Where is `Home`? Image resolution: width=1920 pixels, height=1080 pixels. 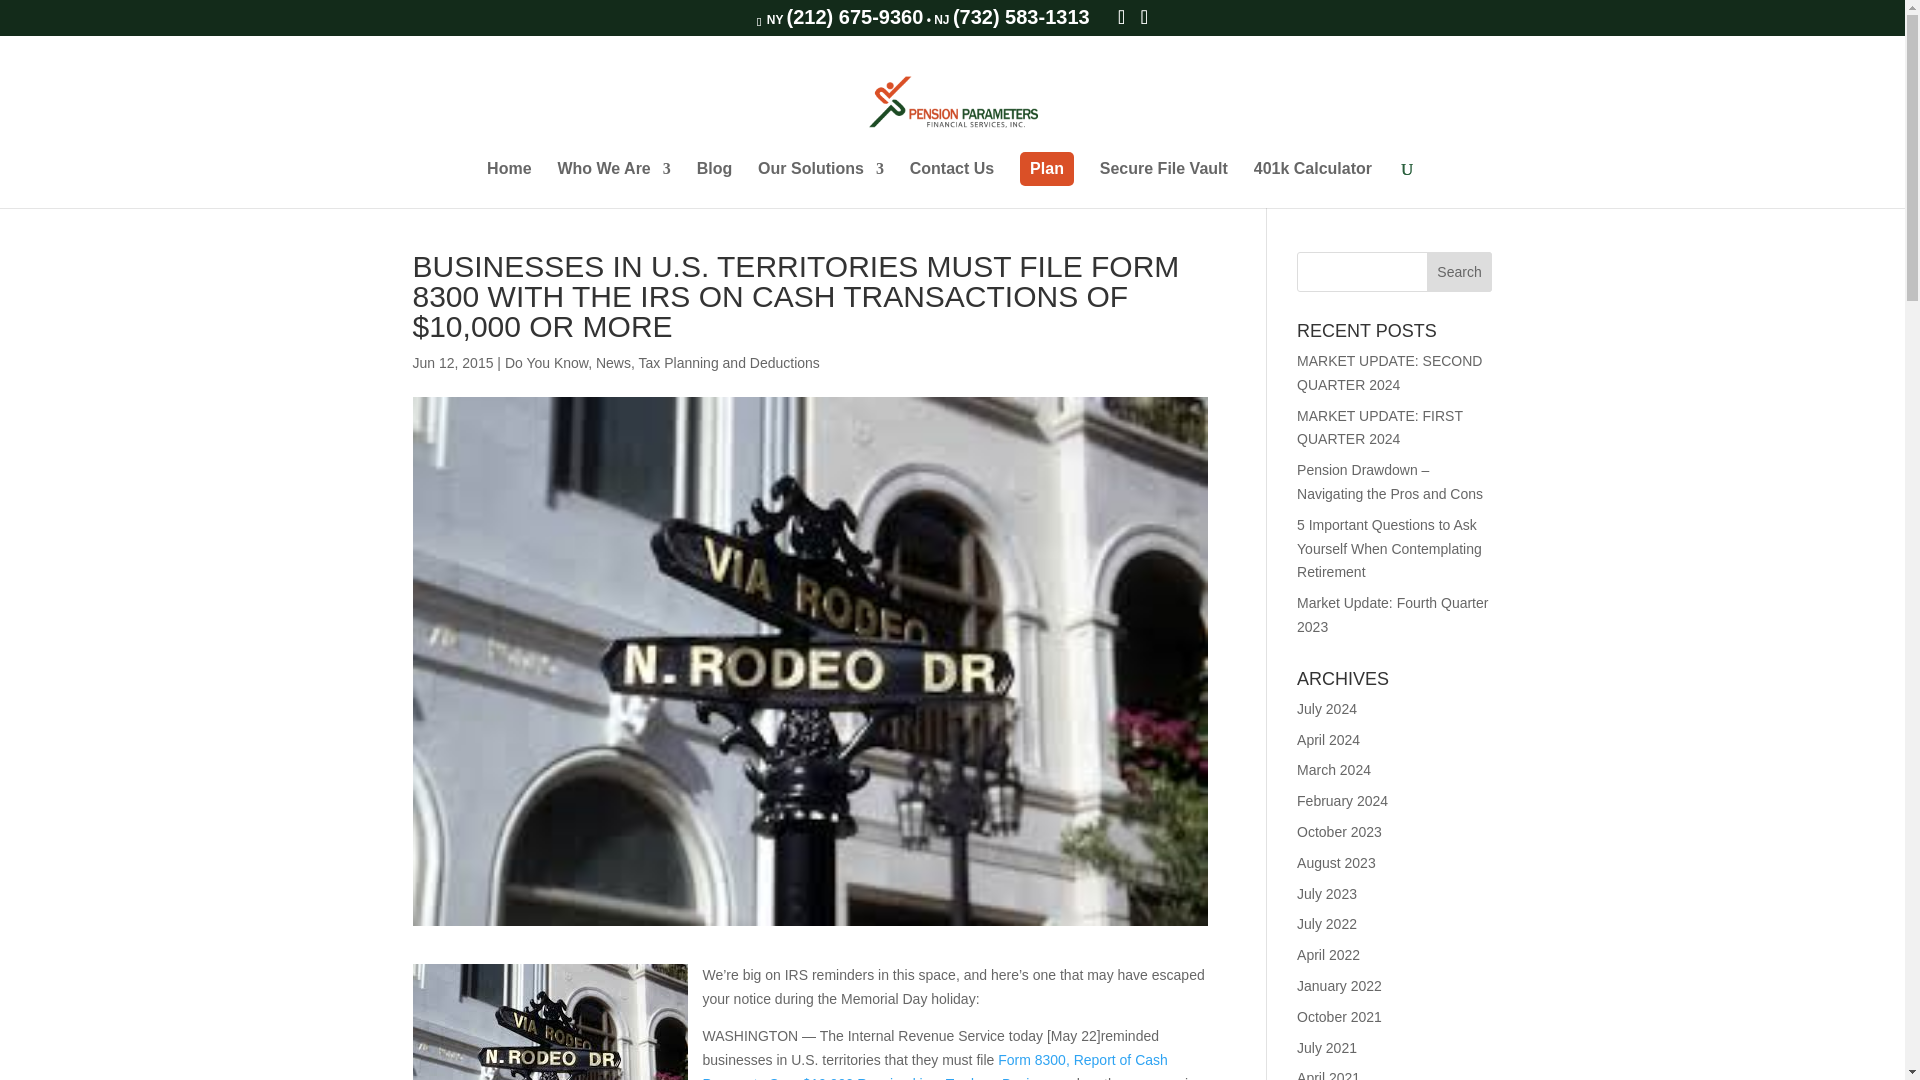 Home is located at coordinates (509, 185).